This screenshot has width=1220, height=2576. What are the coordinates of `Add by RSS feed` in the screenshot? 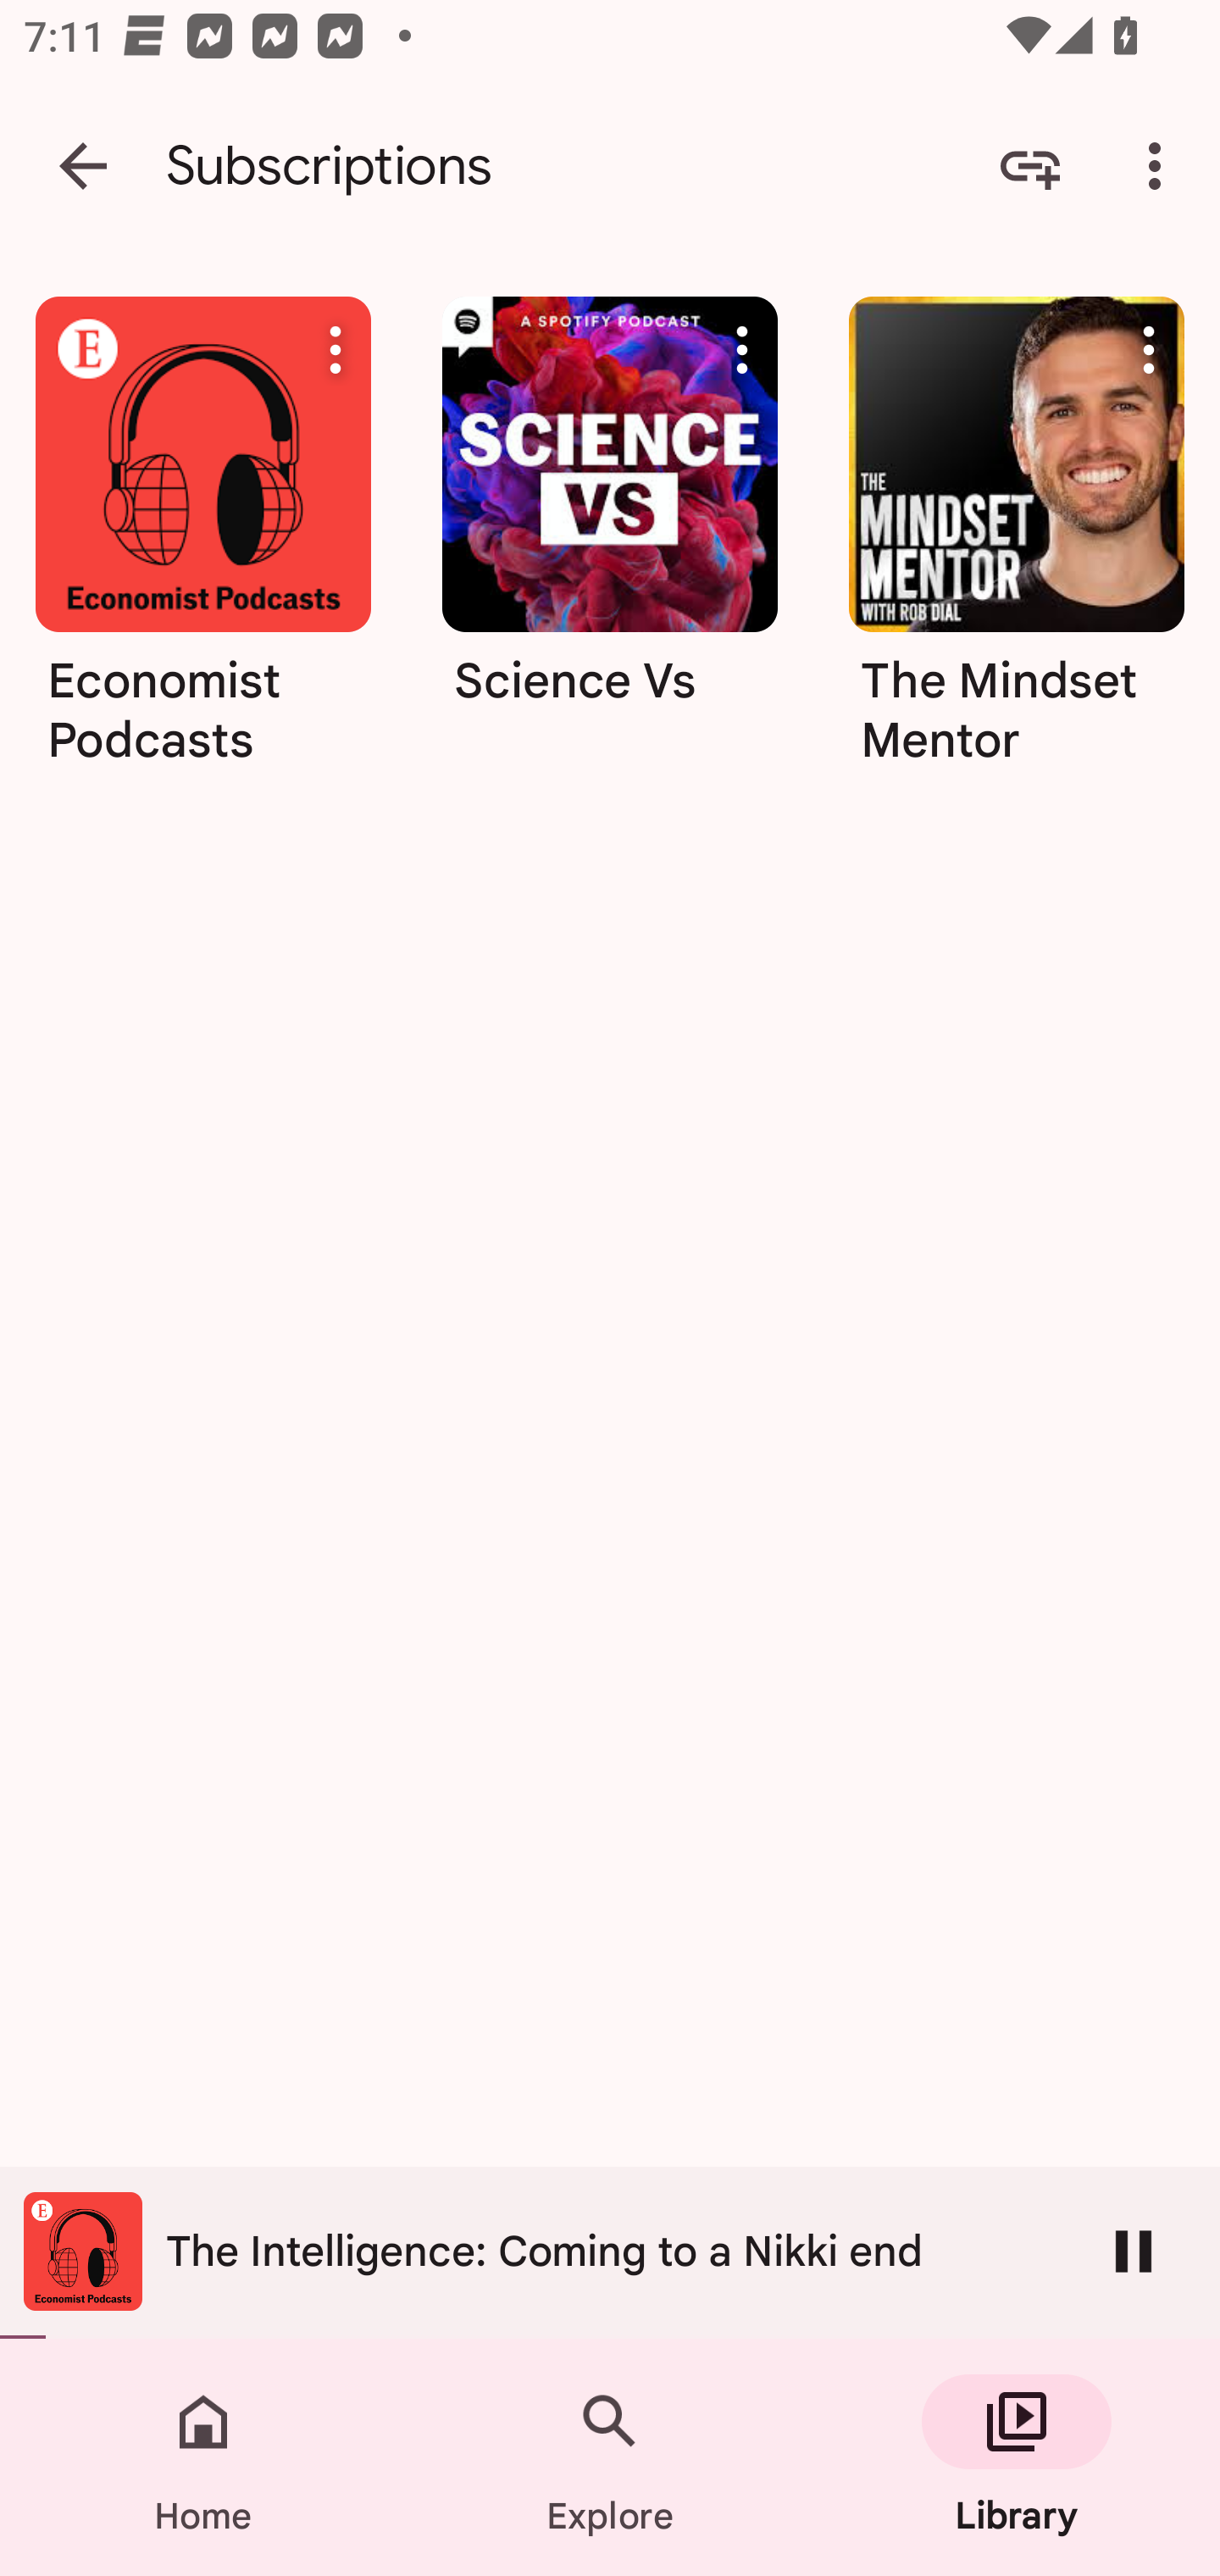 It's located at (1030, 166).